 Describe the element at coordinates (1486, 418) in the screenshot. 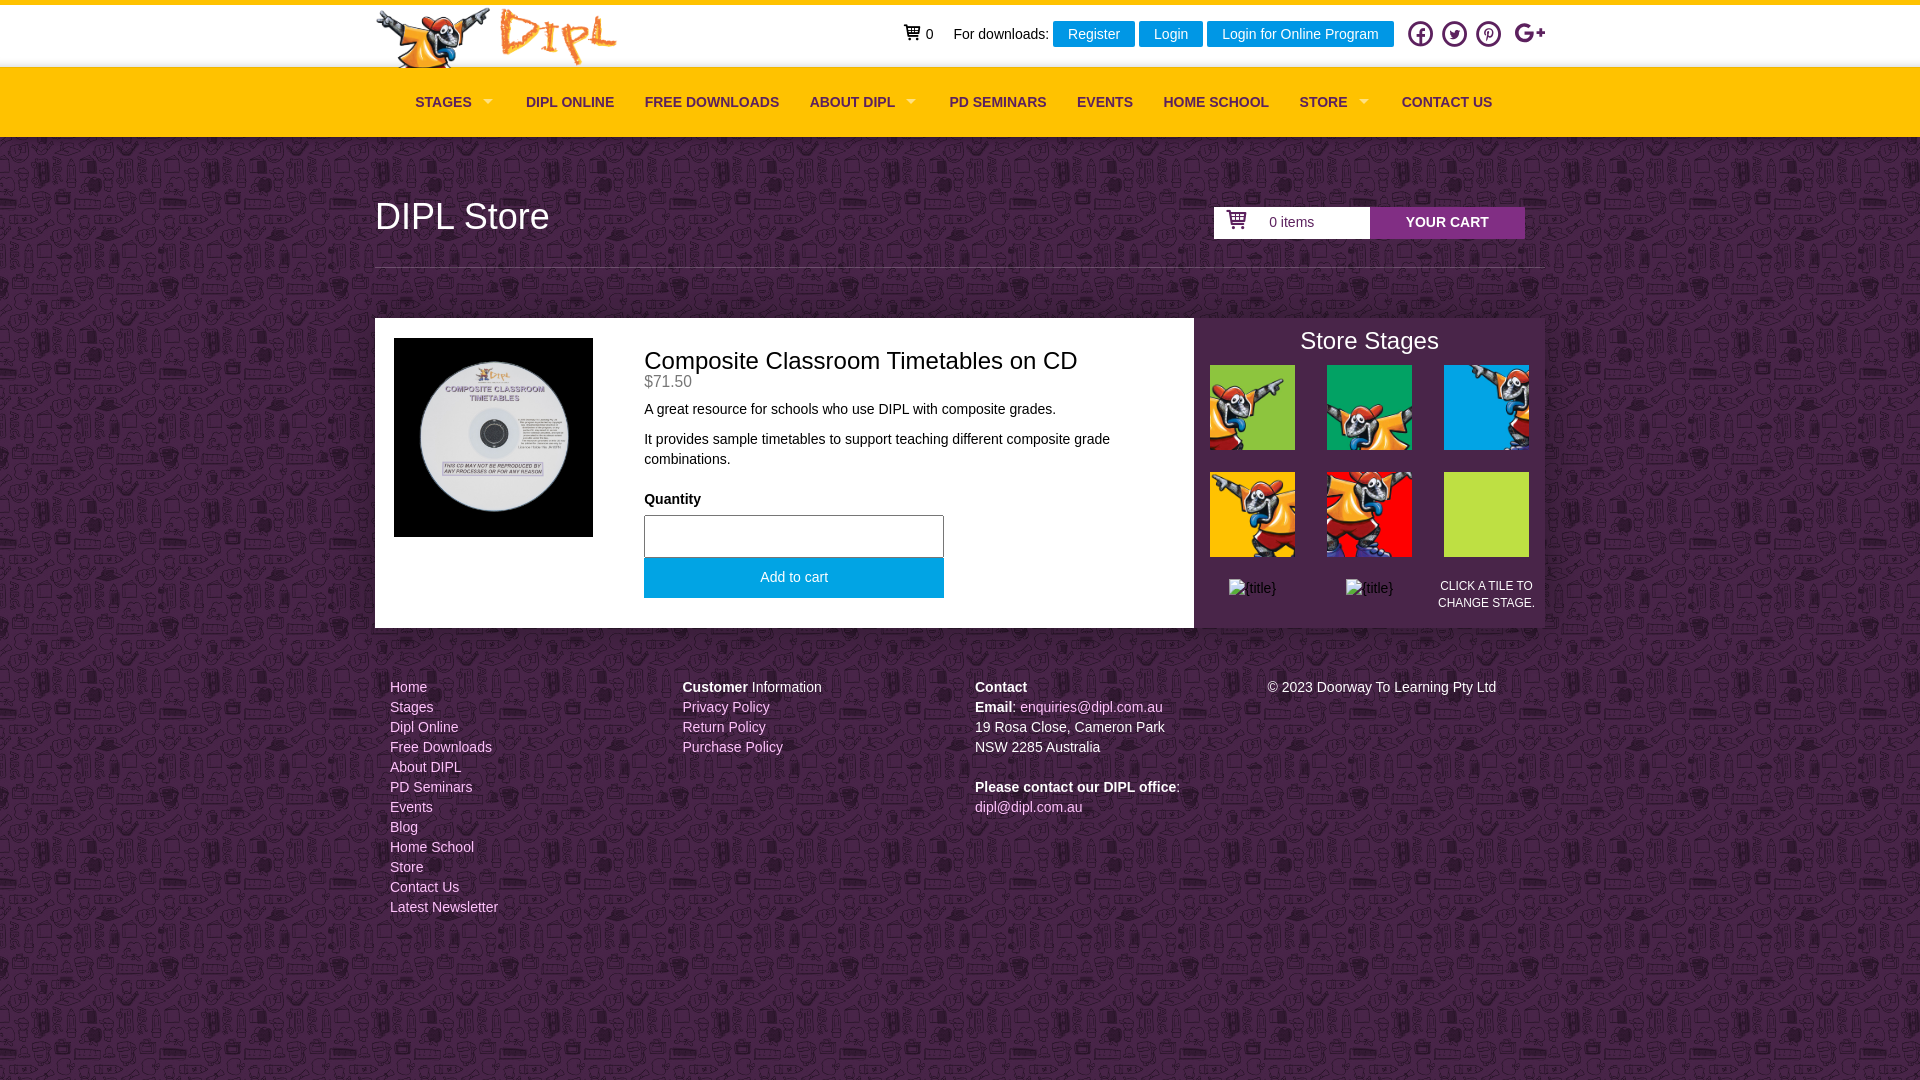

I see ` ` at that location.